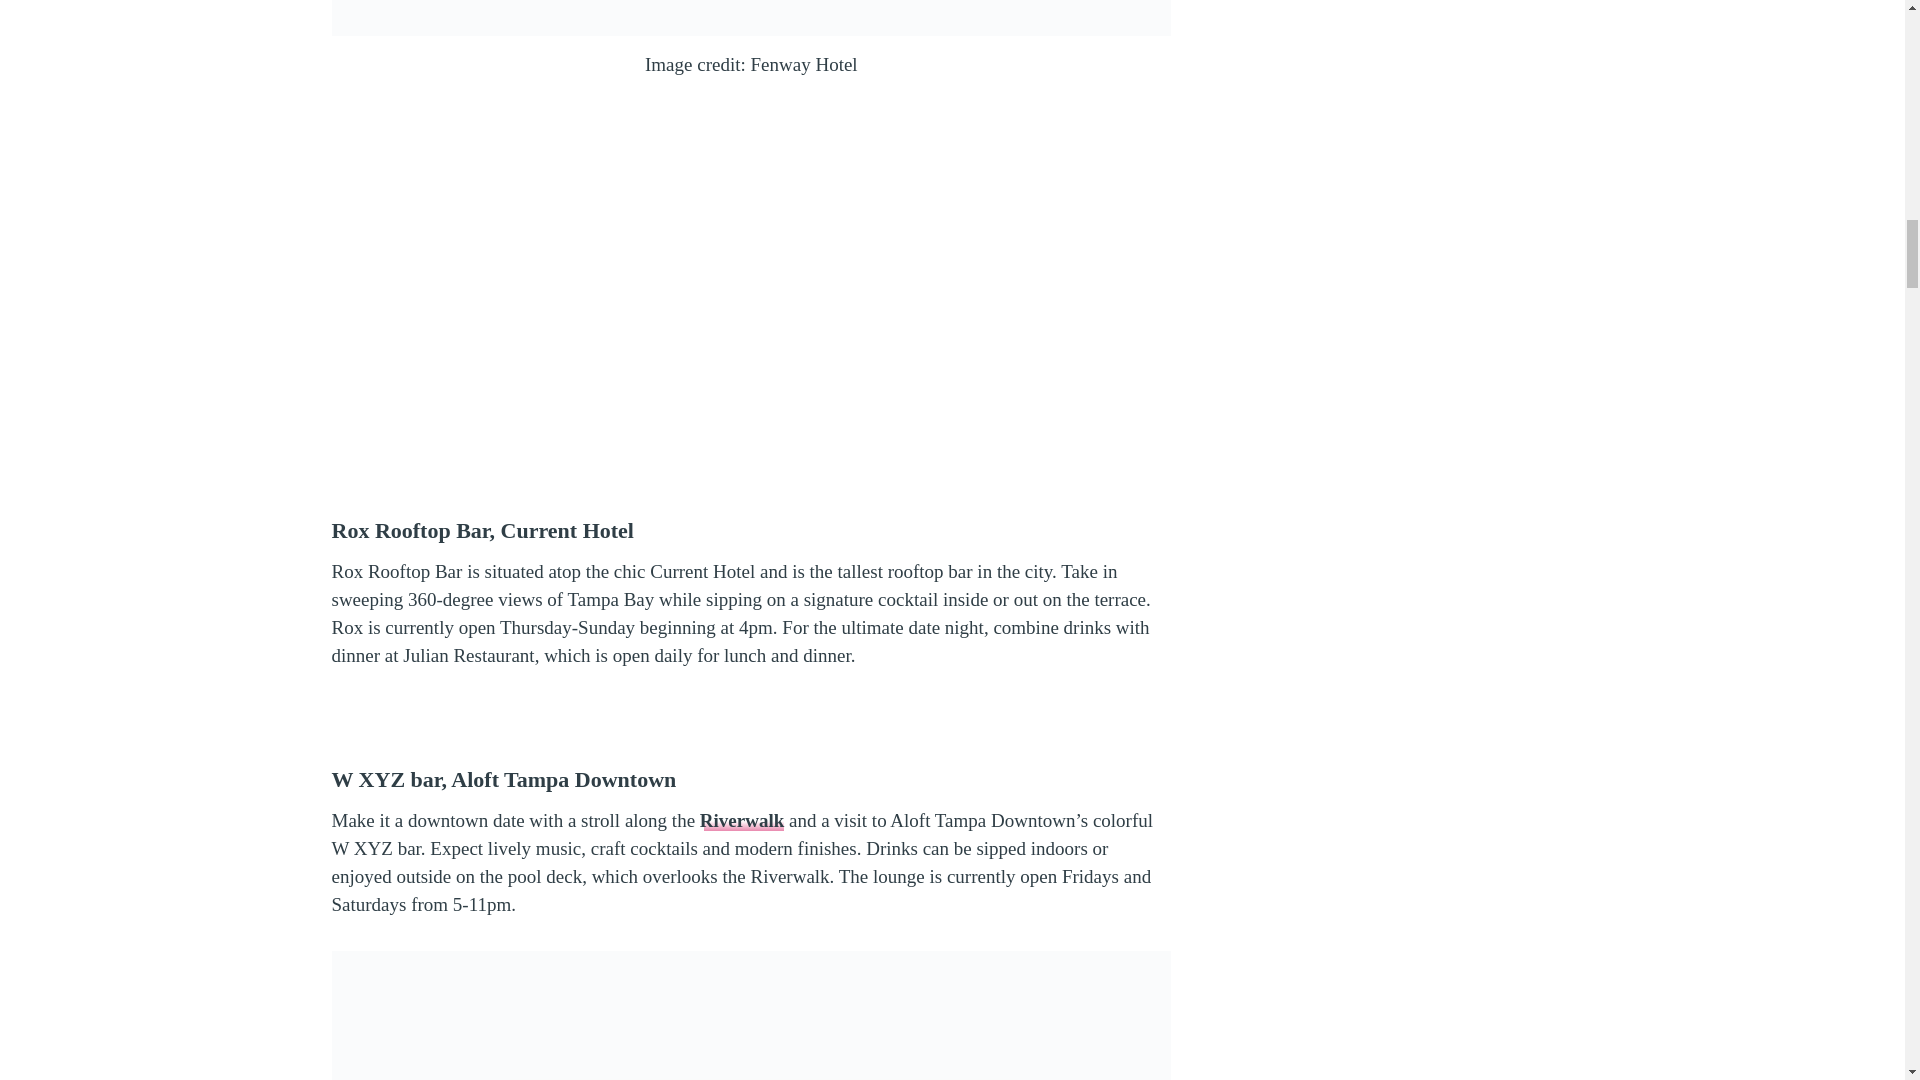  What do you see at coordinates (482, 530) in the screenshot?
I see `Rox Rooftop Bar, Current Hotel` at bounding box center [482, 530].